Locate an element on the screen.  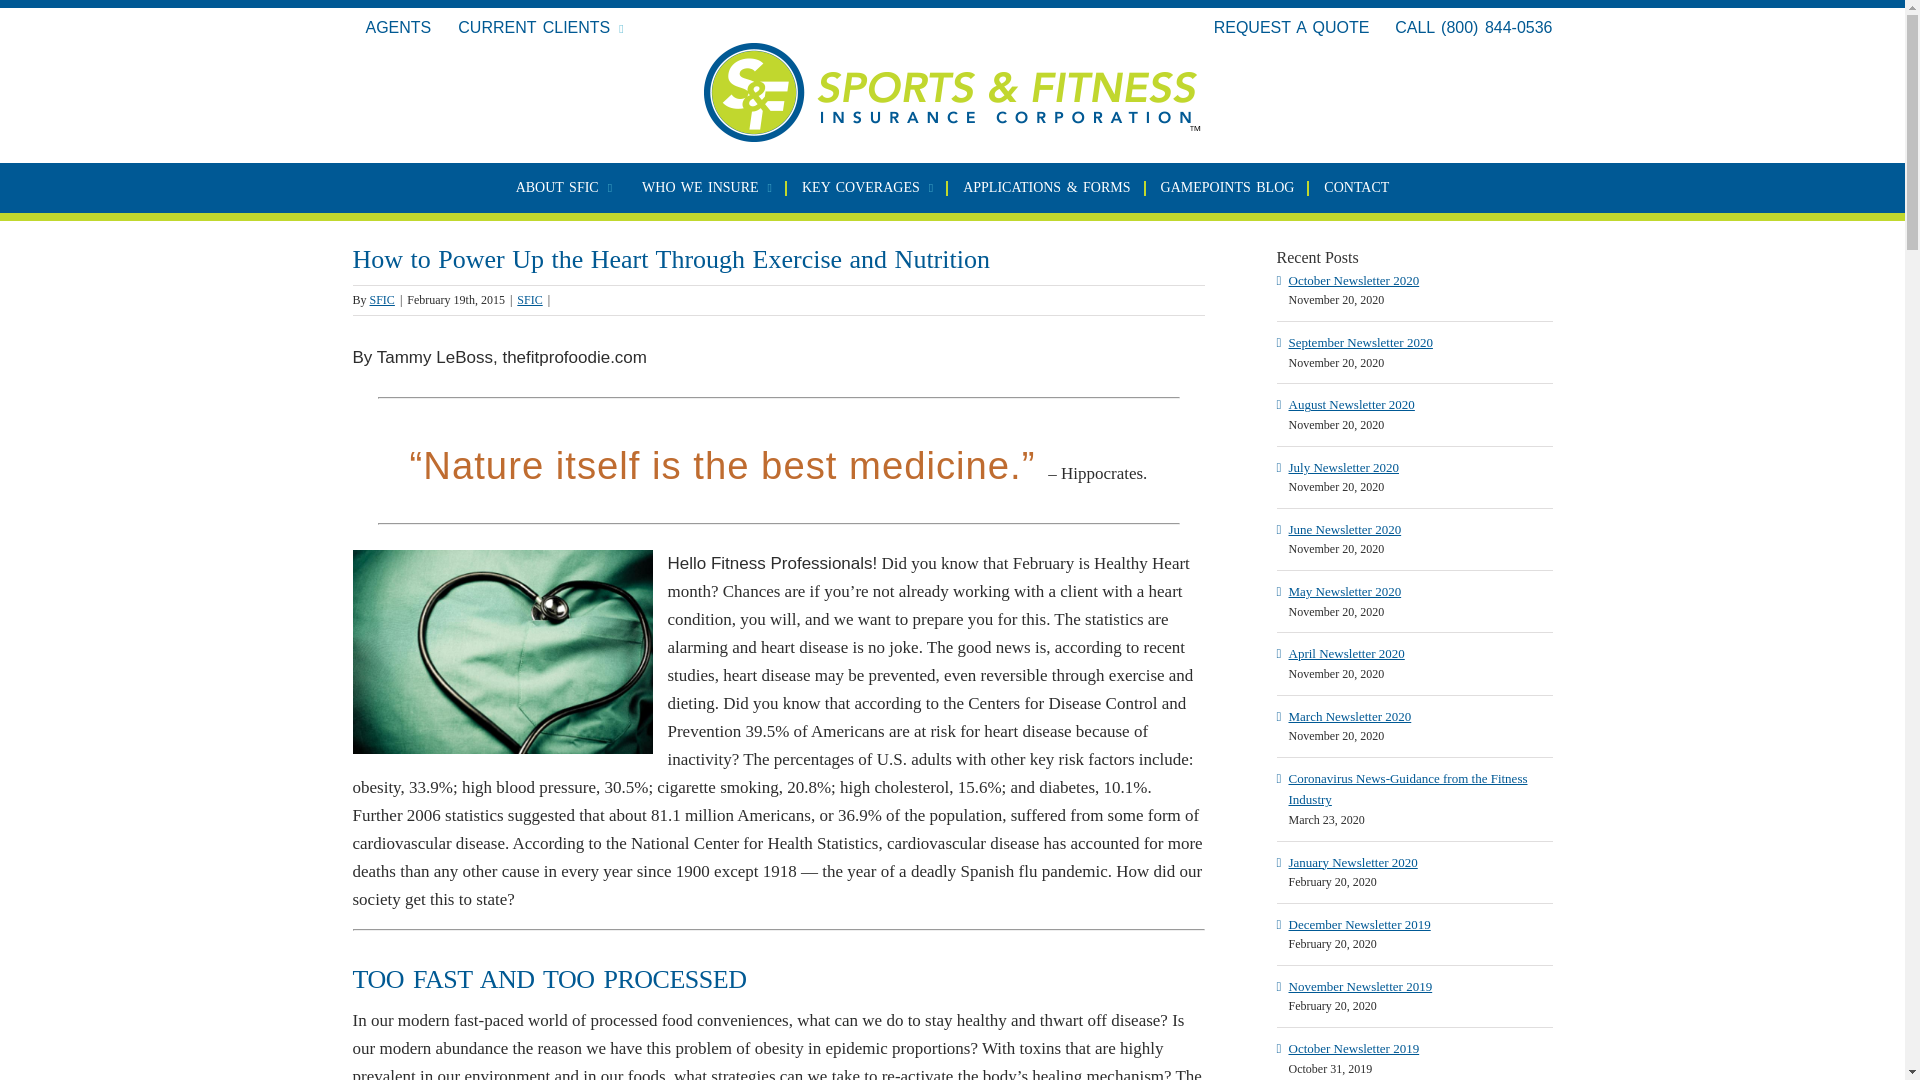
REQUEST A QUOTE is located at coordinates (1292, 27).